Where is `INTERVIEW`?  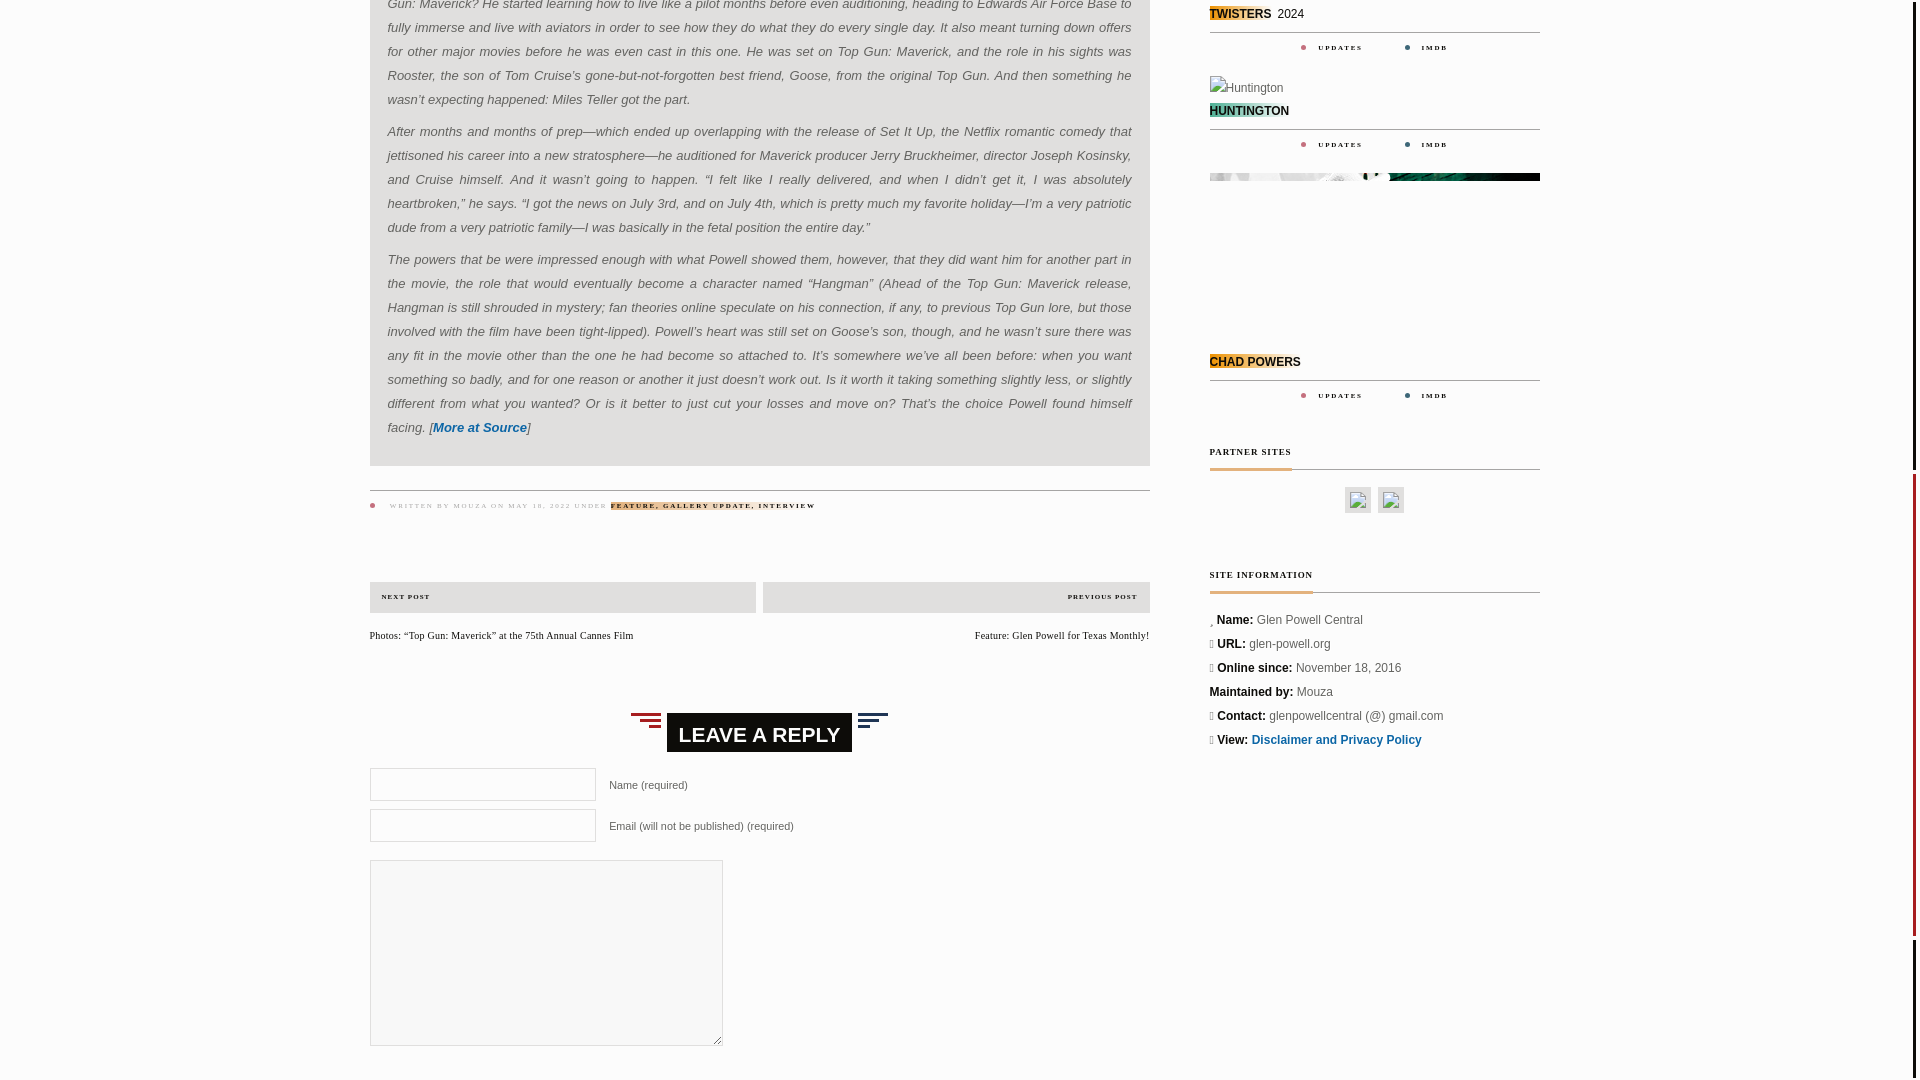 INTERVIEW is located at coordinates (787, 506).